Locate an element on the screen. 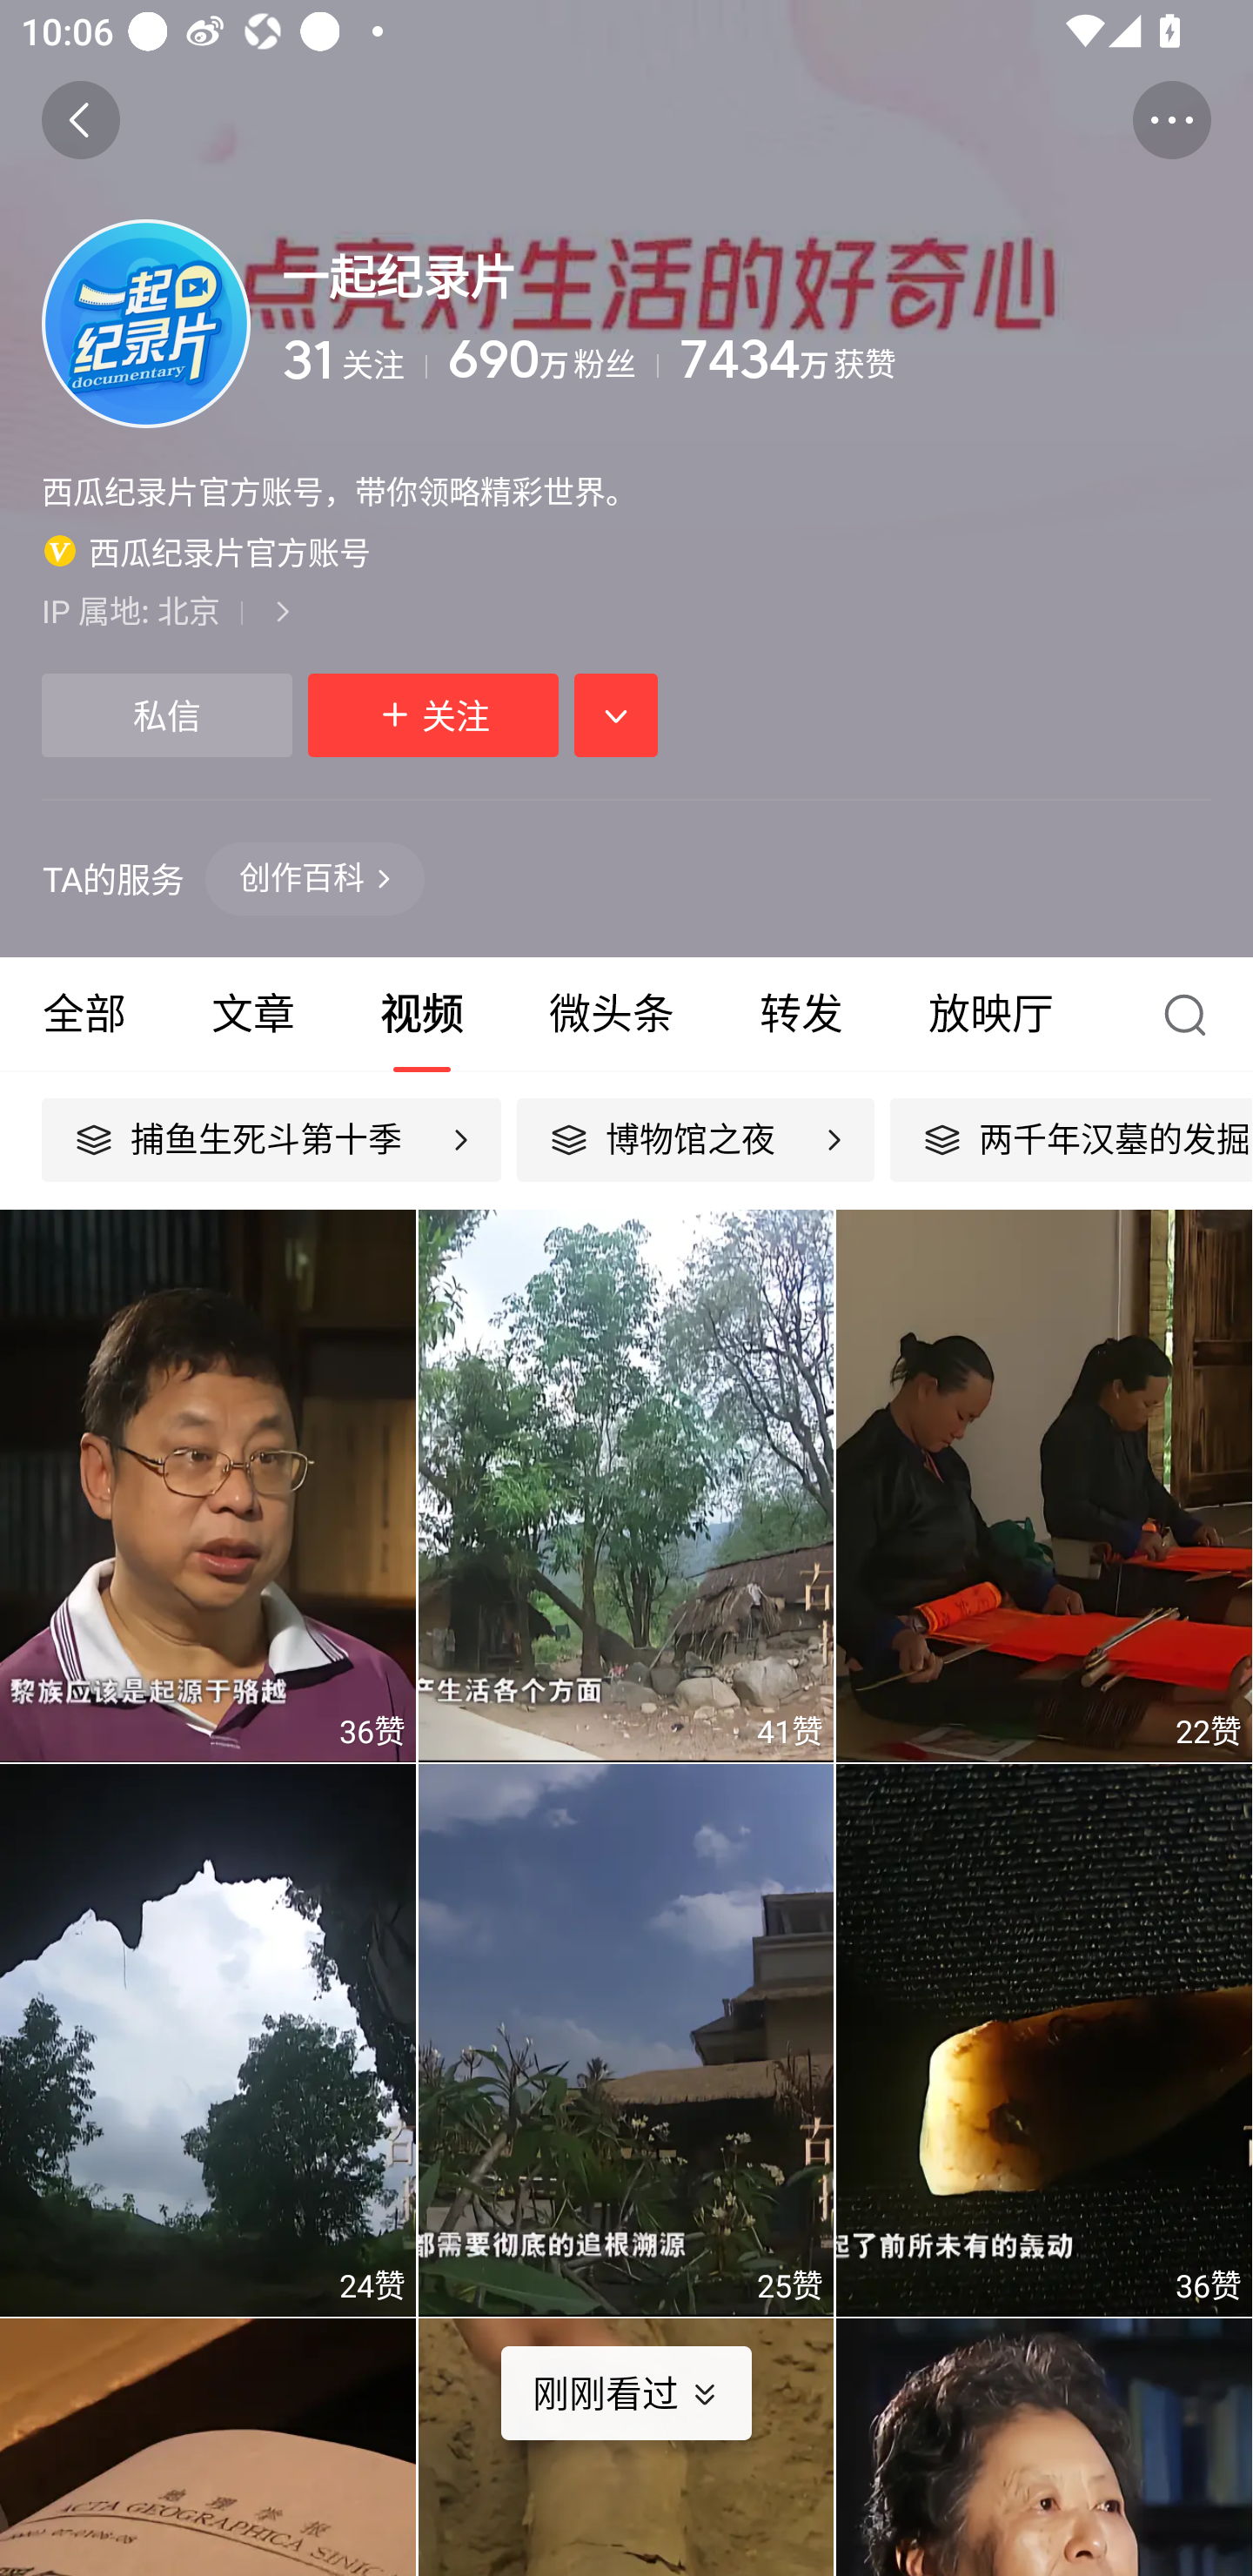 The width and height of the screenshot is (1253, 2576). 更多操作 is located at coordinates (1171, 120).